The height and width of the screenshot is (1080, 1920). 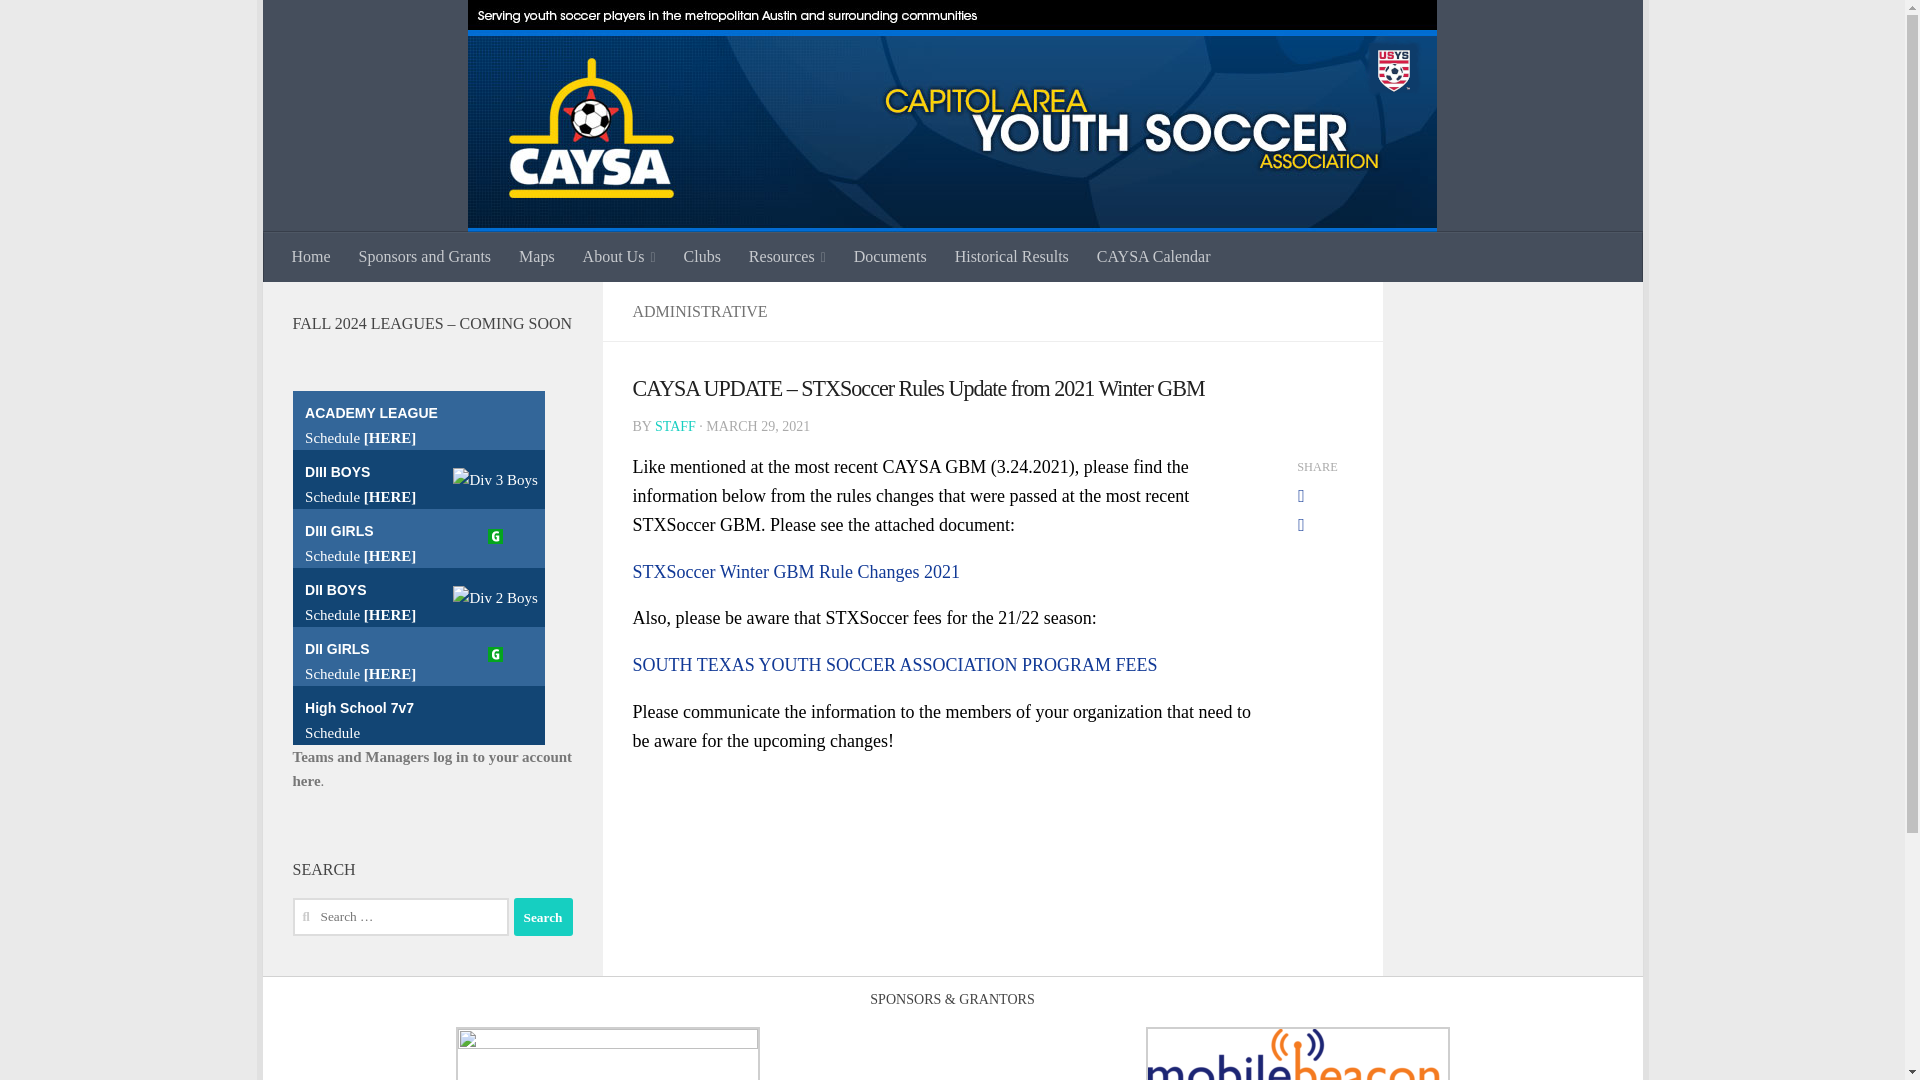 What do you see at coordinates (674, 426) in the screenshot?
I see `Posts by Staff` at bounding box center [674, 426].